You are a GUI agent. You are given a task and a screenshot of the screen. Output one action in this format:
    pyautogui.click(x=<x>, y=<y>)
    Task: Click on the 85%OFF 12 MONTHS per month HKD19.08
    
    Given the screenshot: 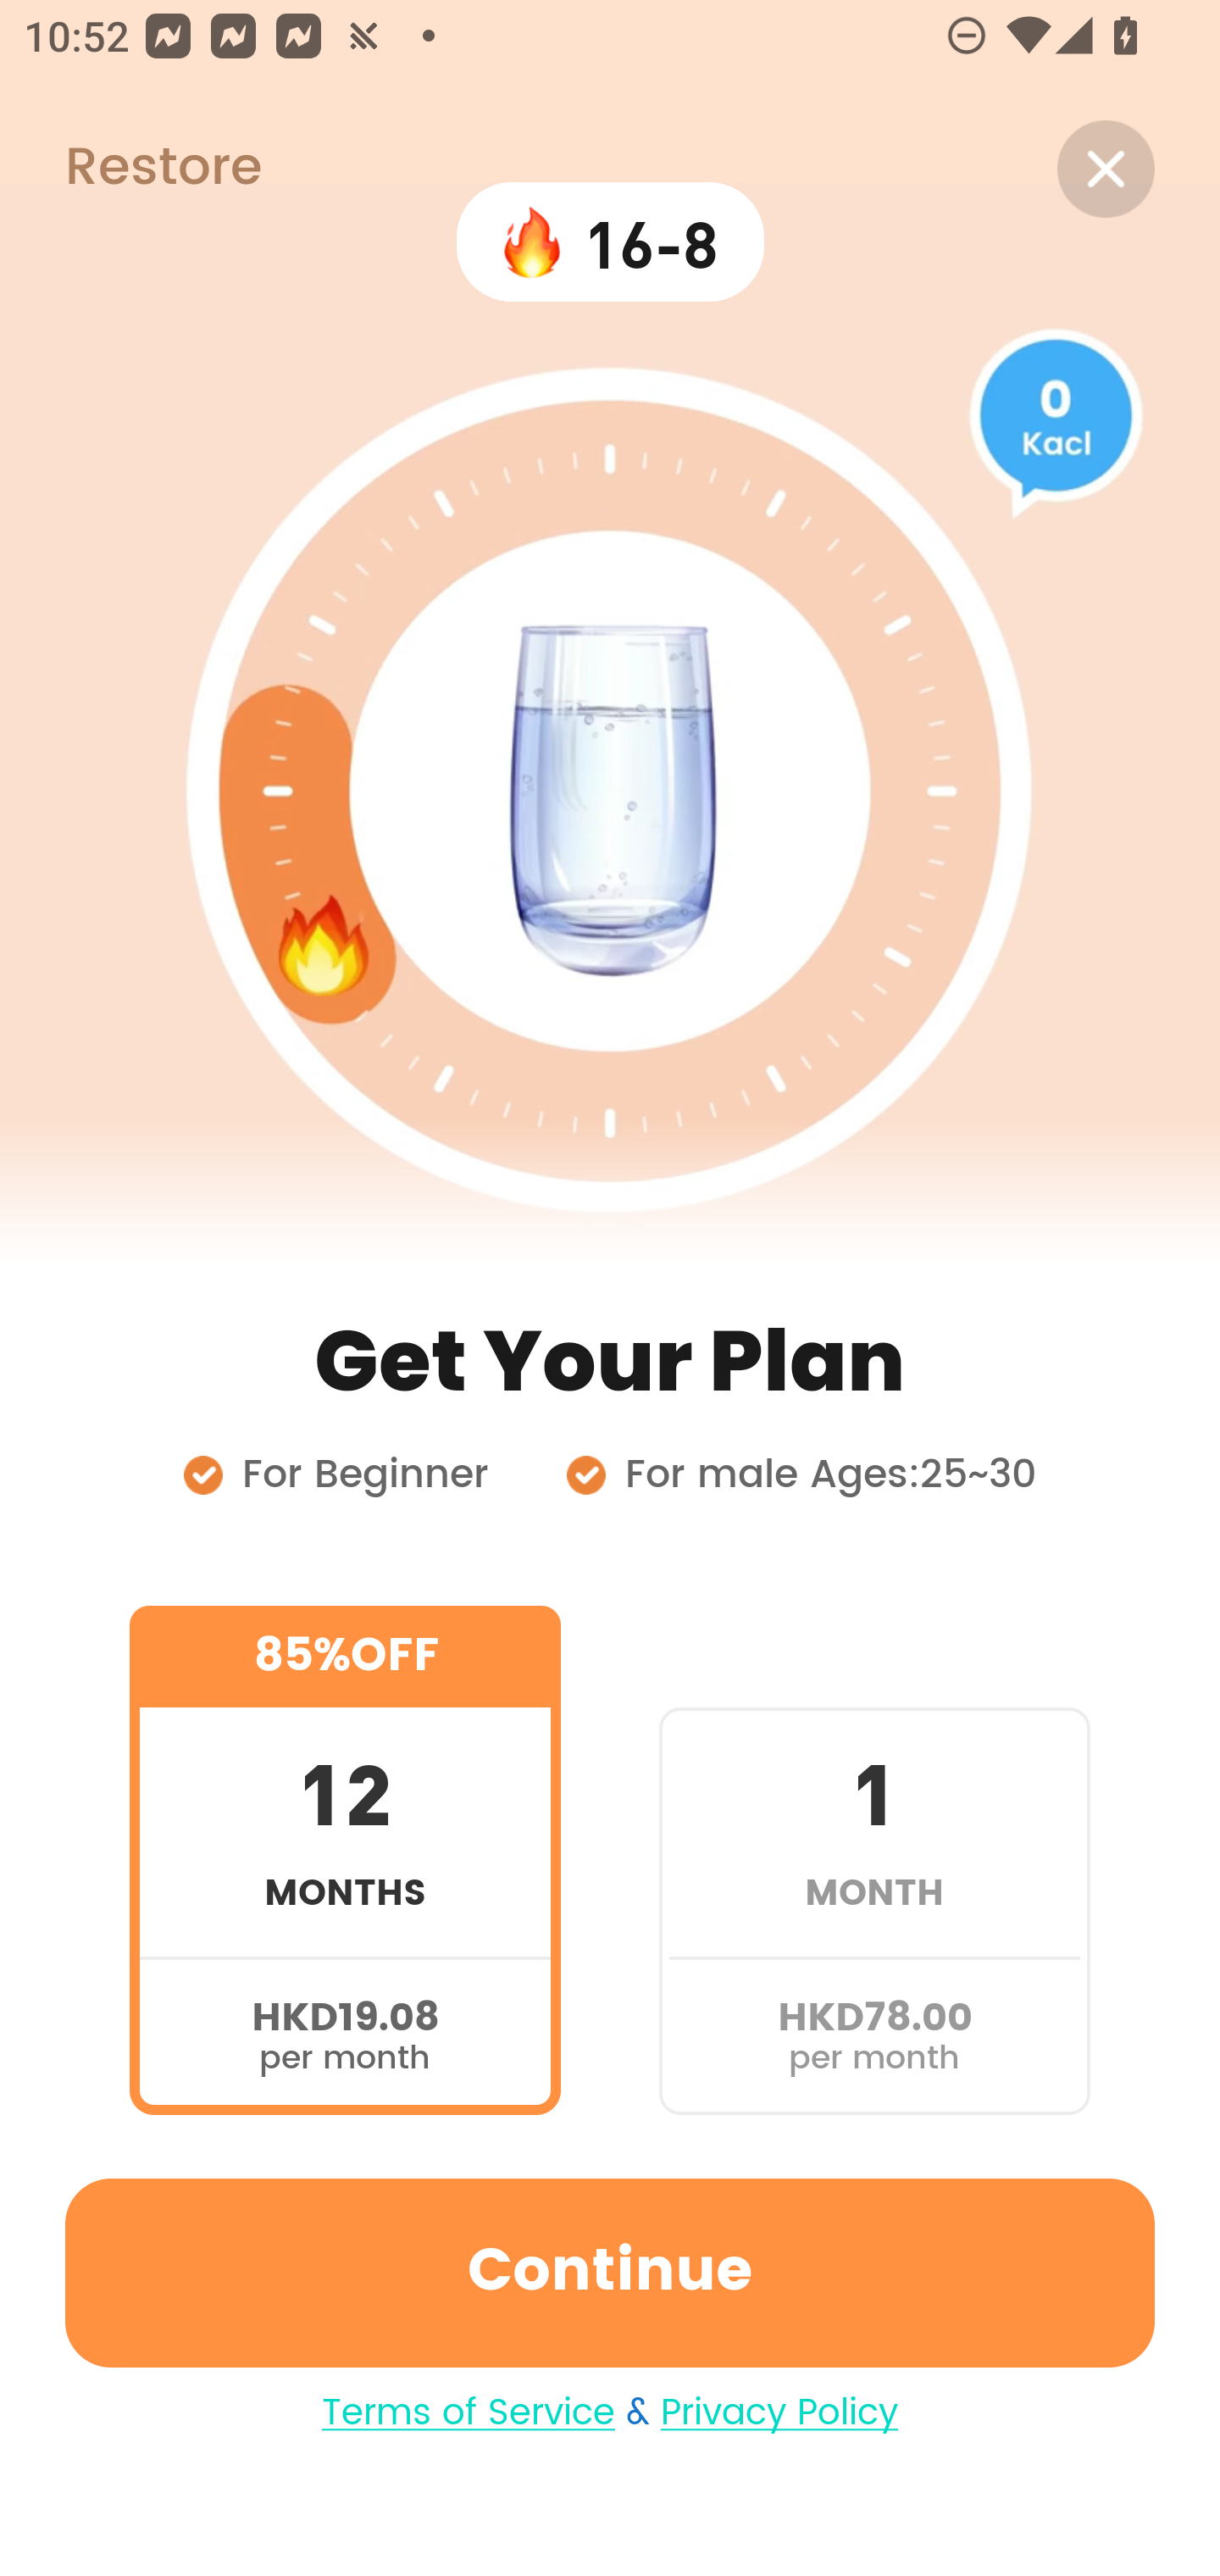 What is the action you would take?
    pyautogui.click(x=345, y=1859)
    